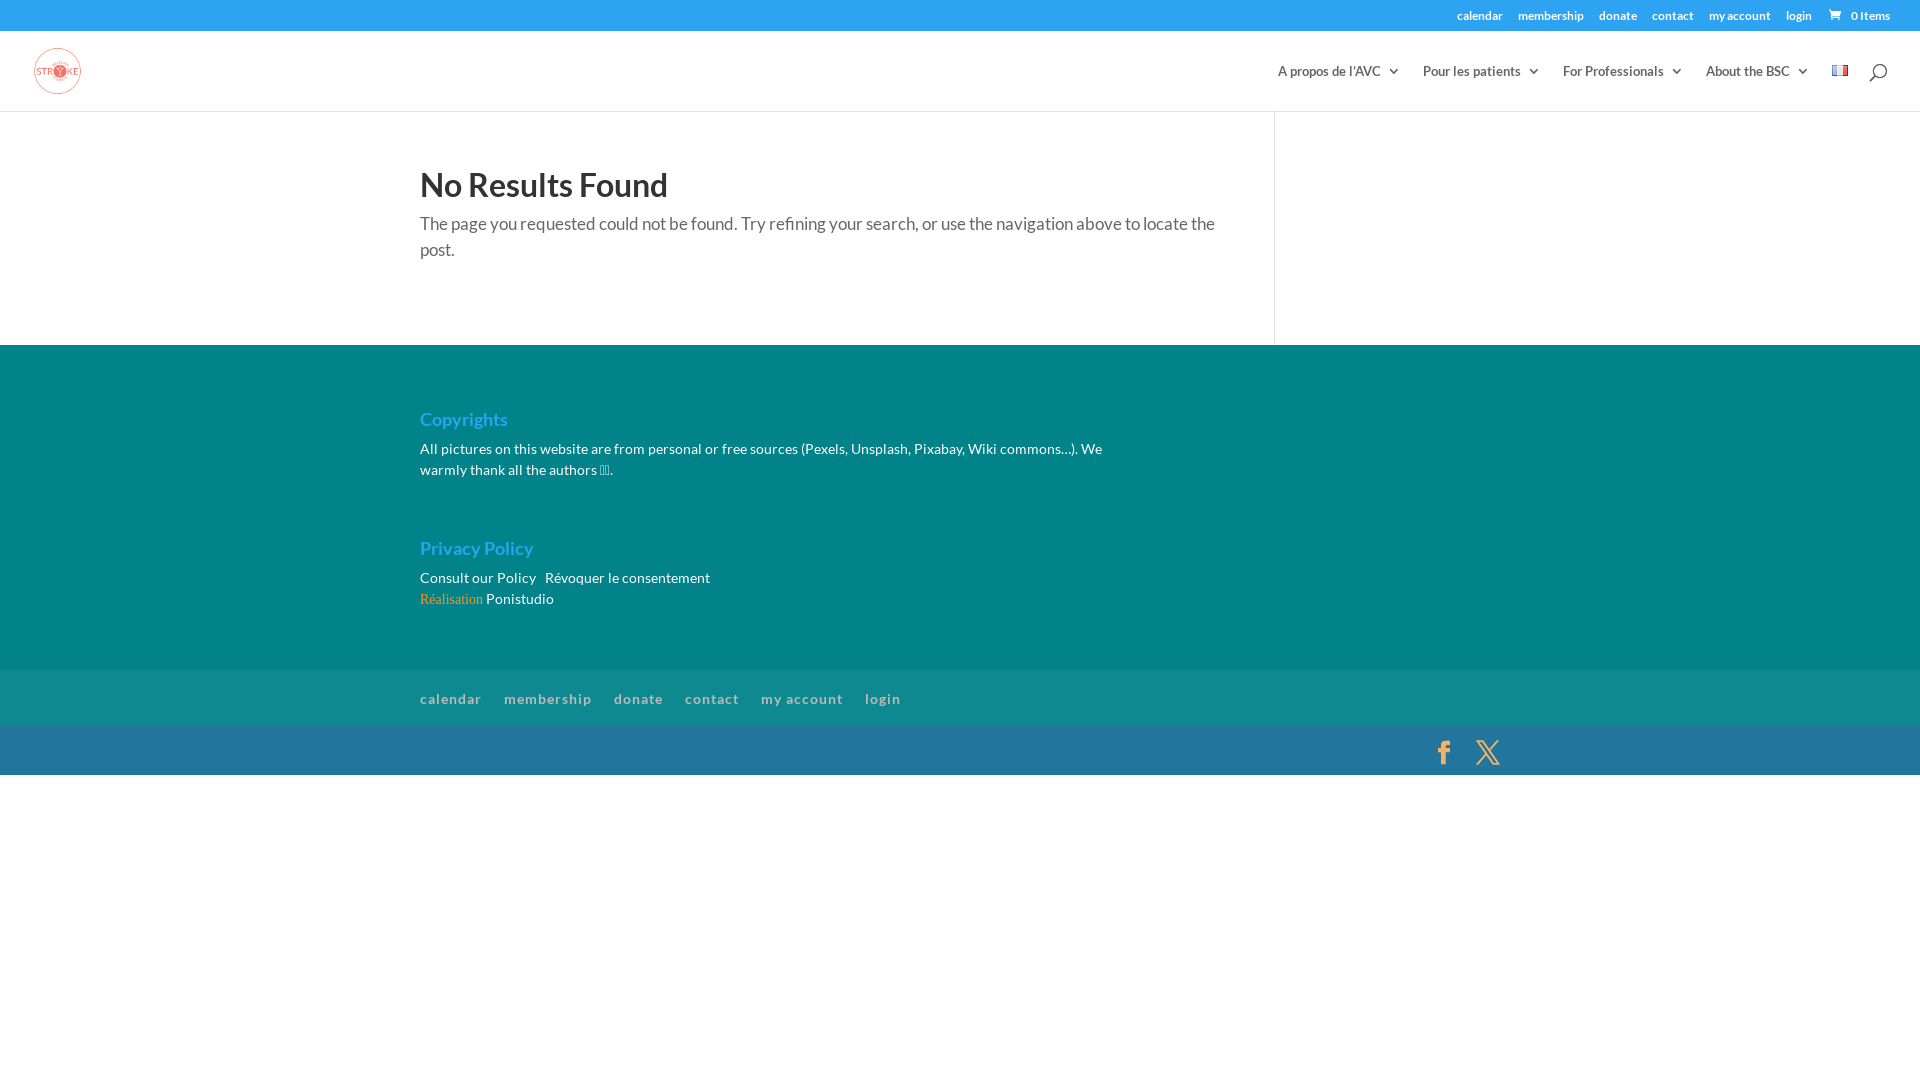  I want to click on Consult our Policy, so click(478, 578).